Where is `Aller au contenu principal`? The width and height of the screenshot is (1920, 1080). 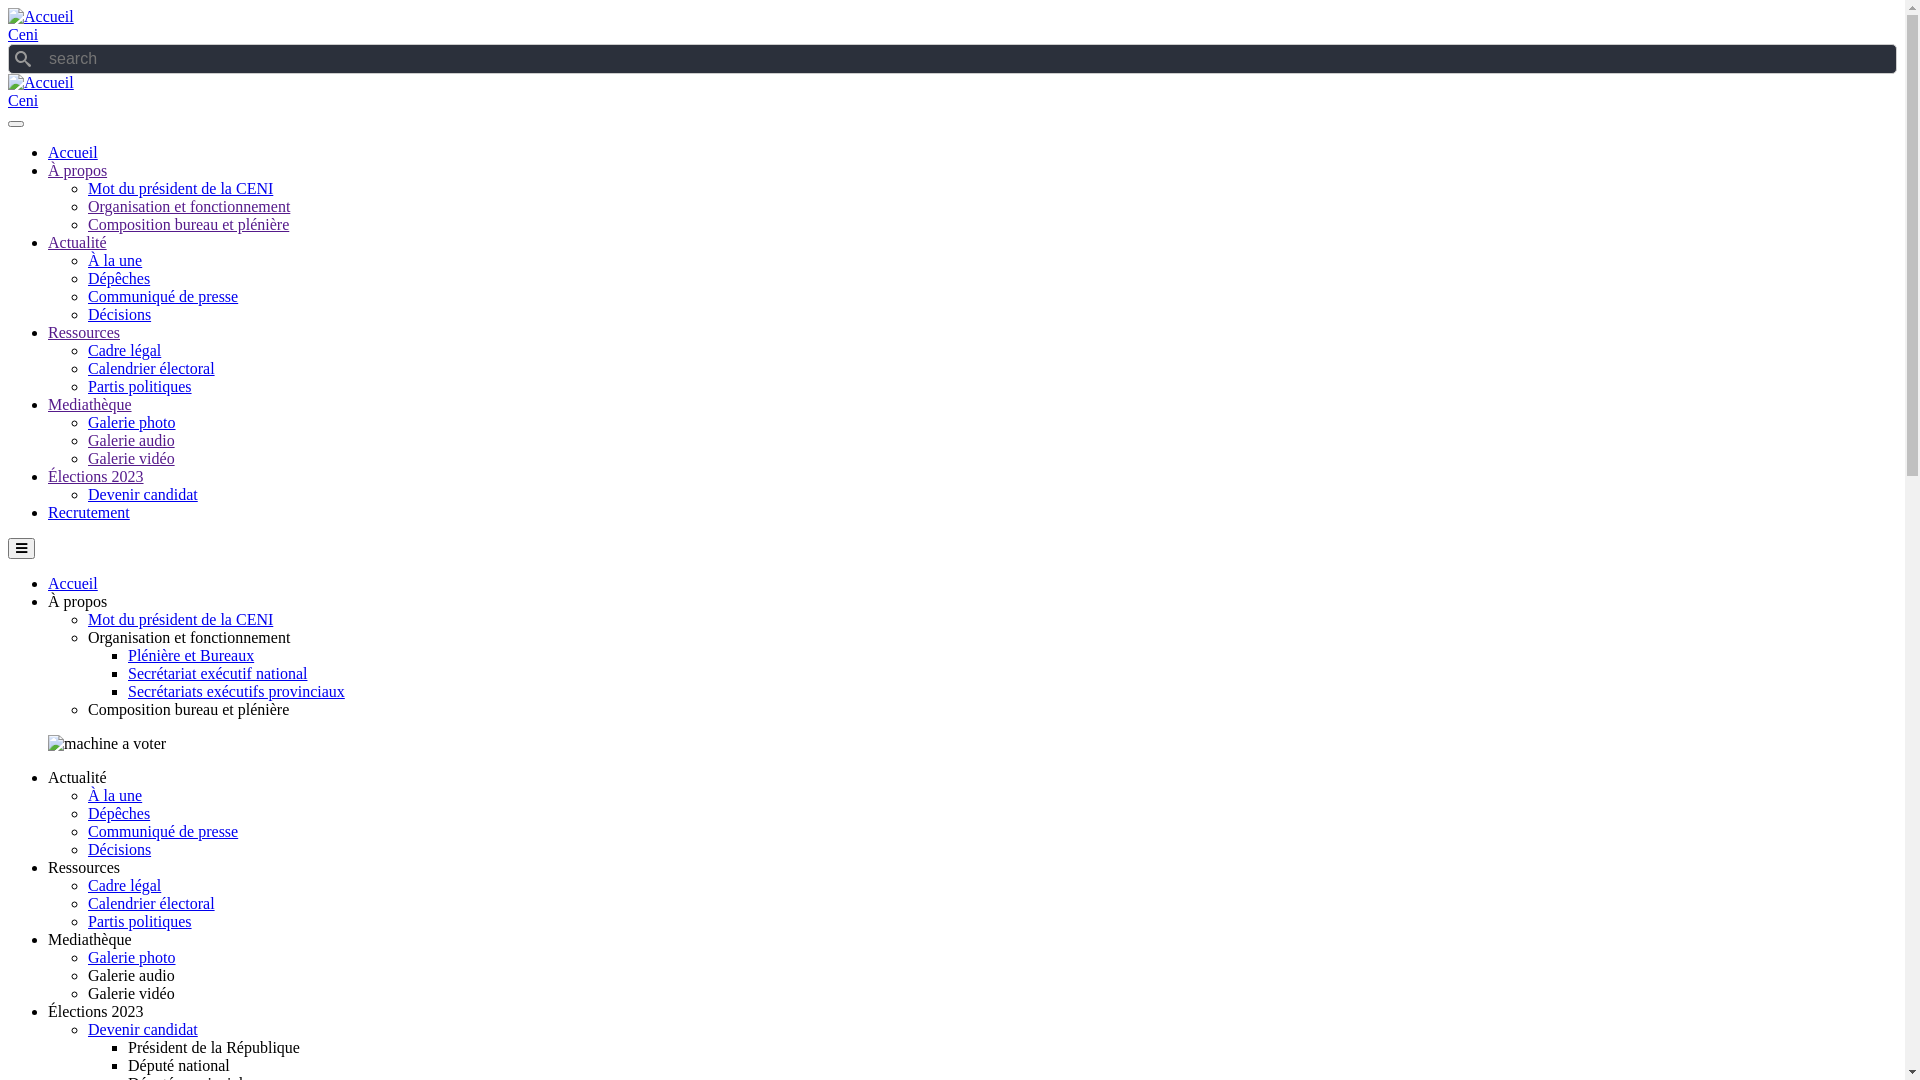 Aller au contenu principal is located at coordinates (8, 8).